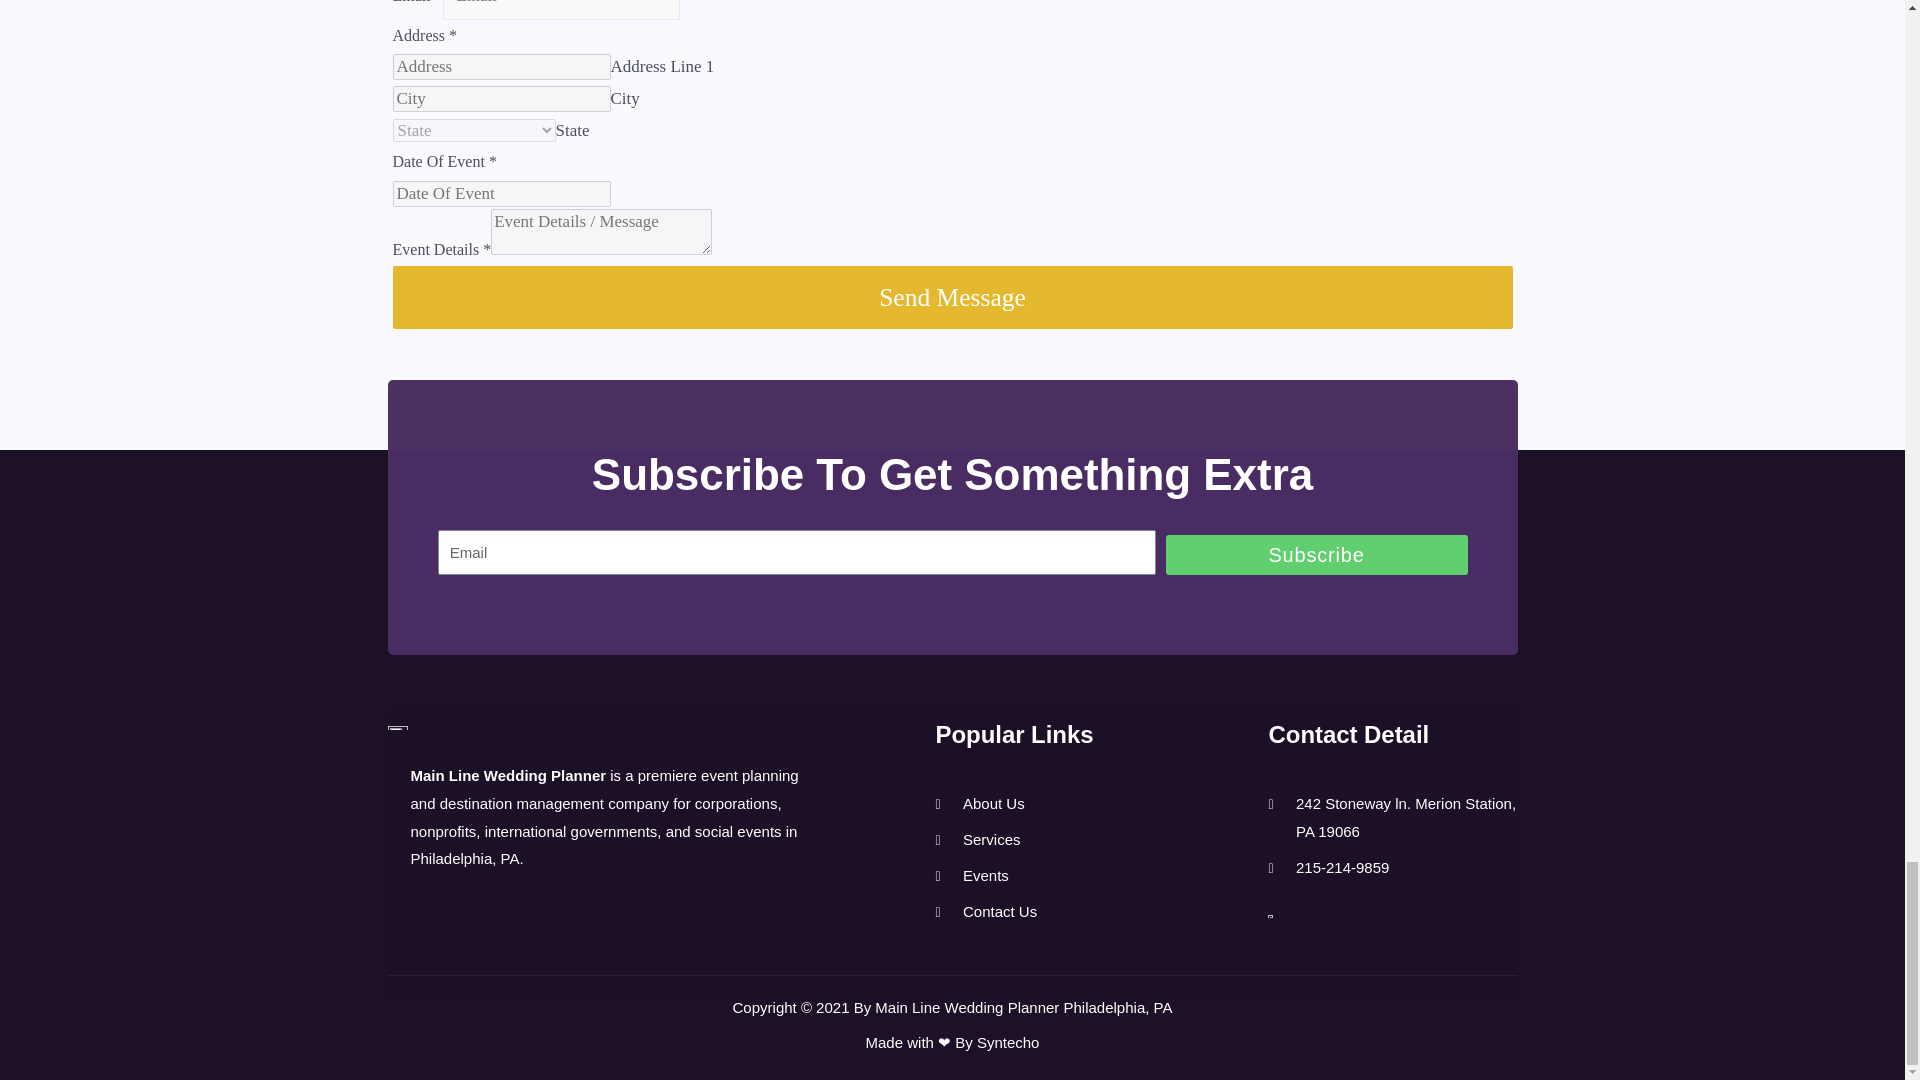 This screenshot has height=1080, width=1920. I want to click on Subscribe, so click(1316, 554).